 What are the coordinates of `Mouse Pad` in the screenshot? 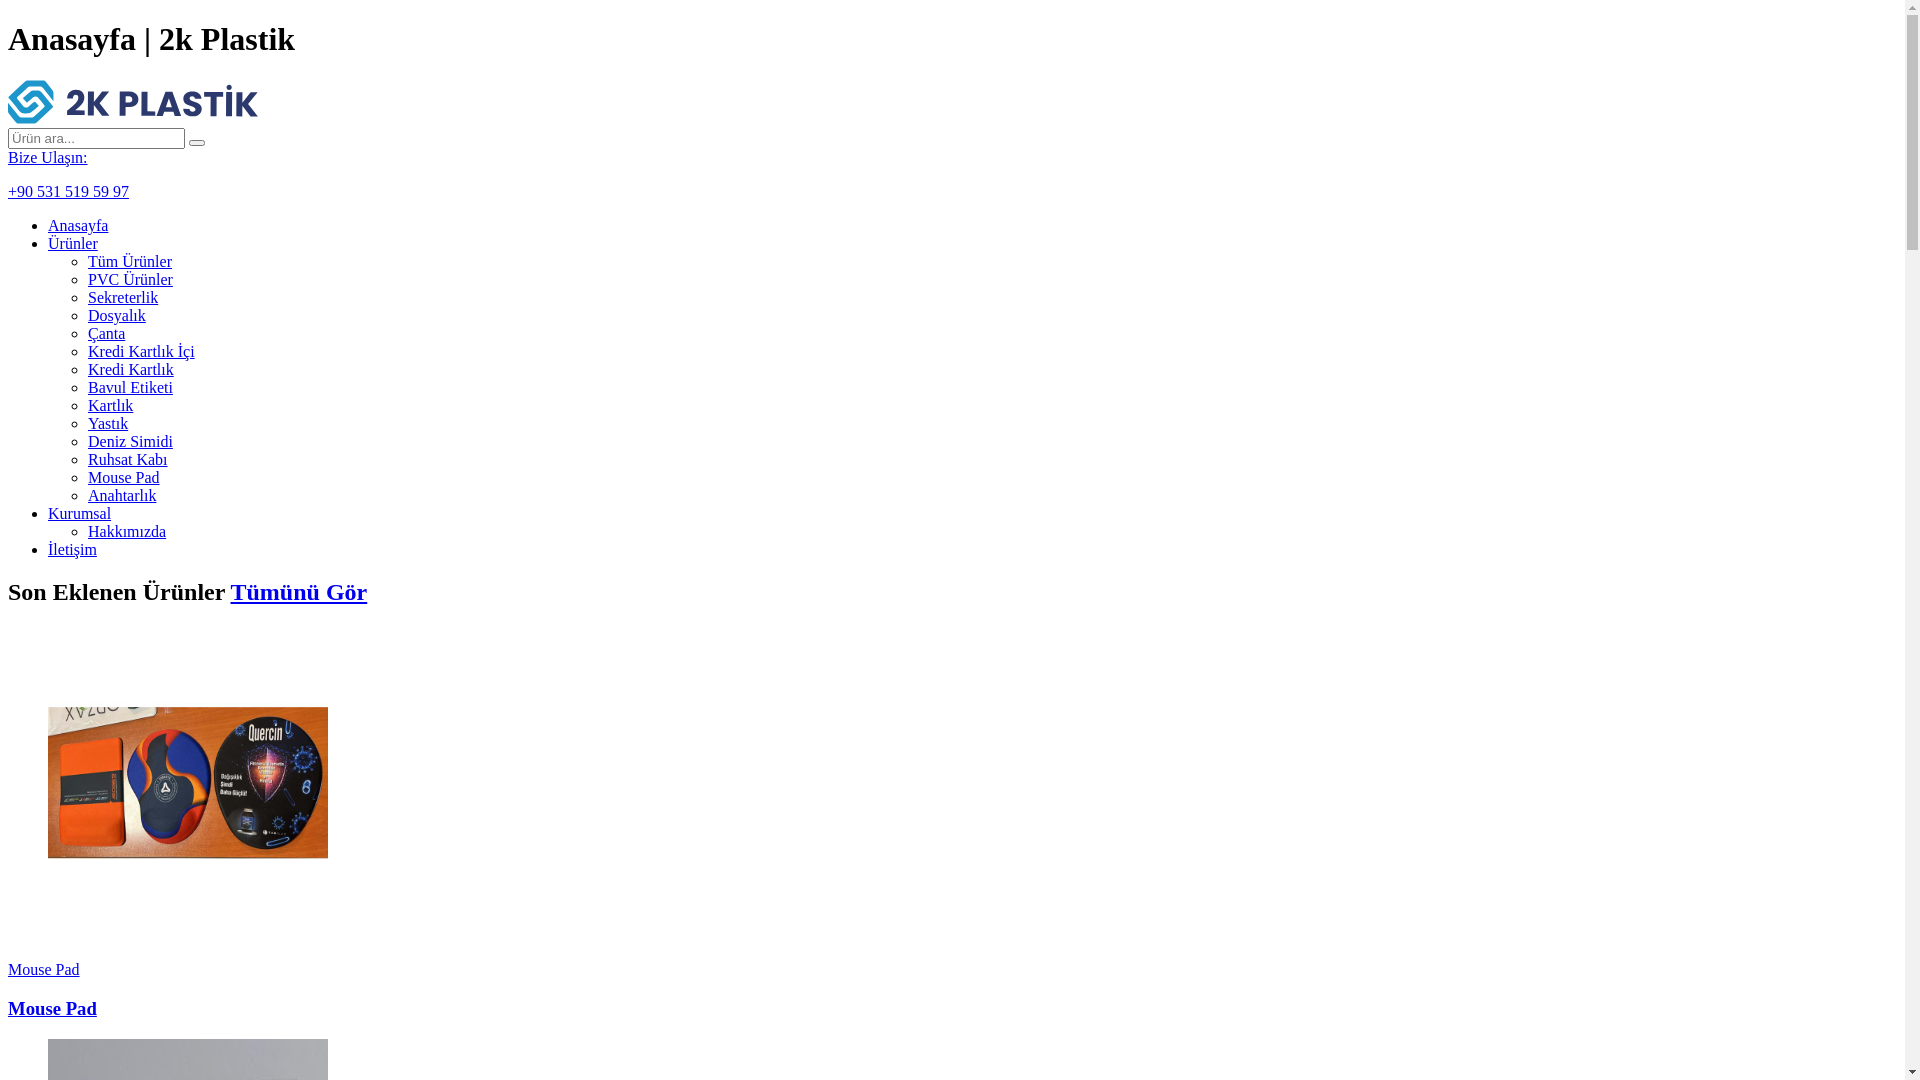 It's located at (44, 970).